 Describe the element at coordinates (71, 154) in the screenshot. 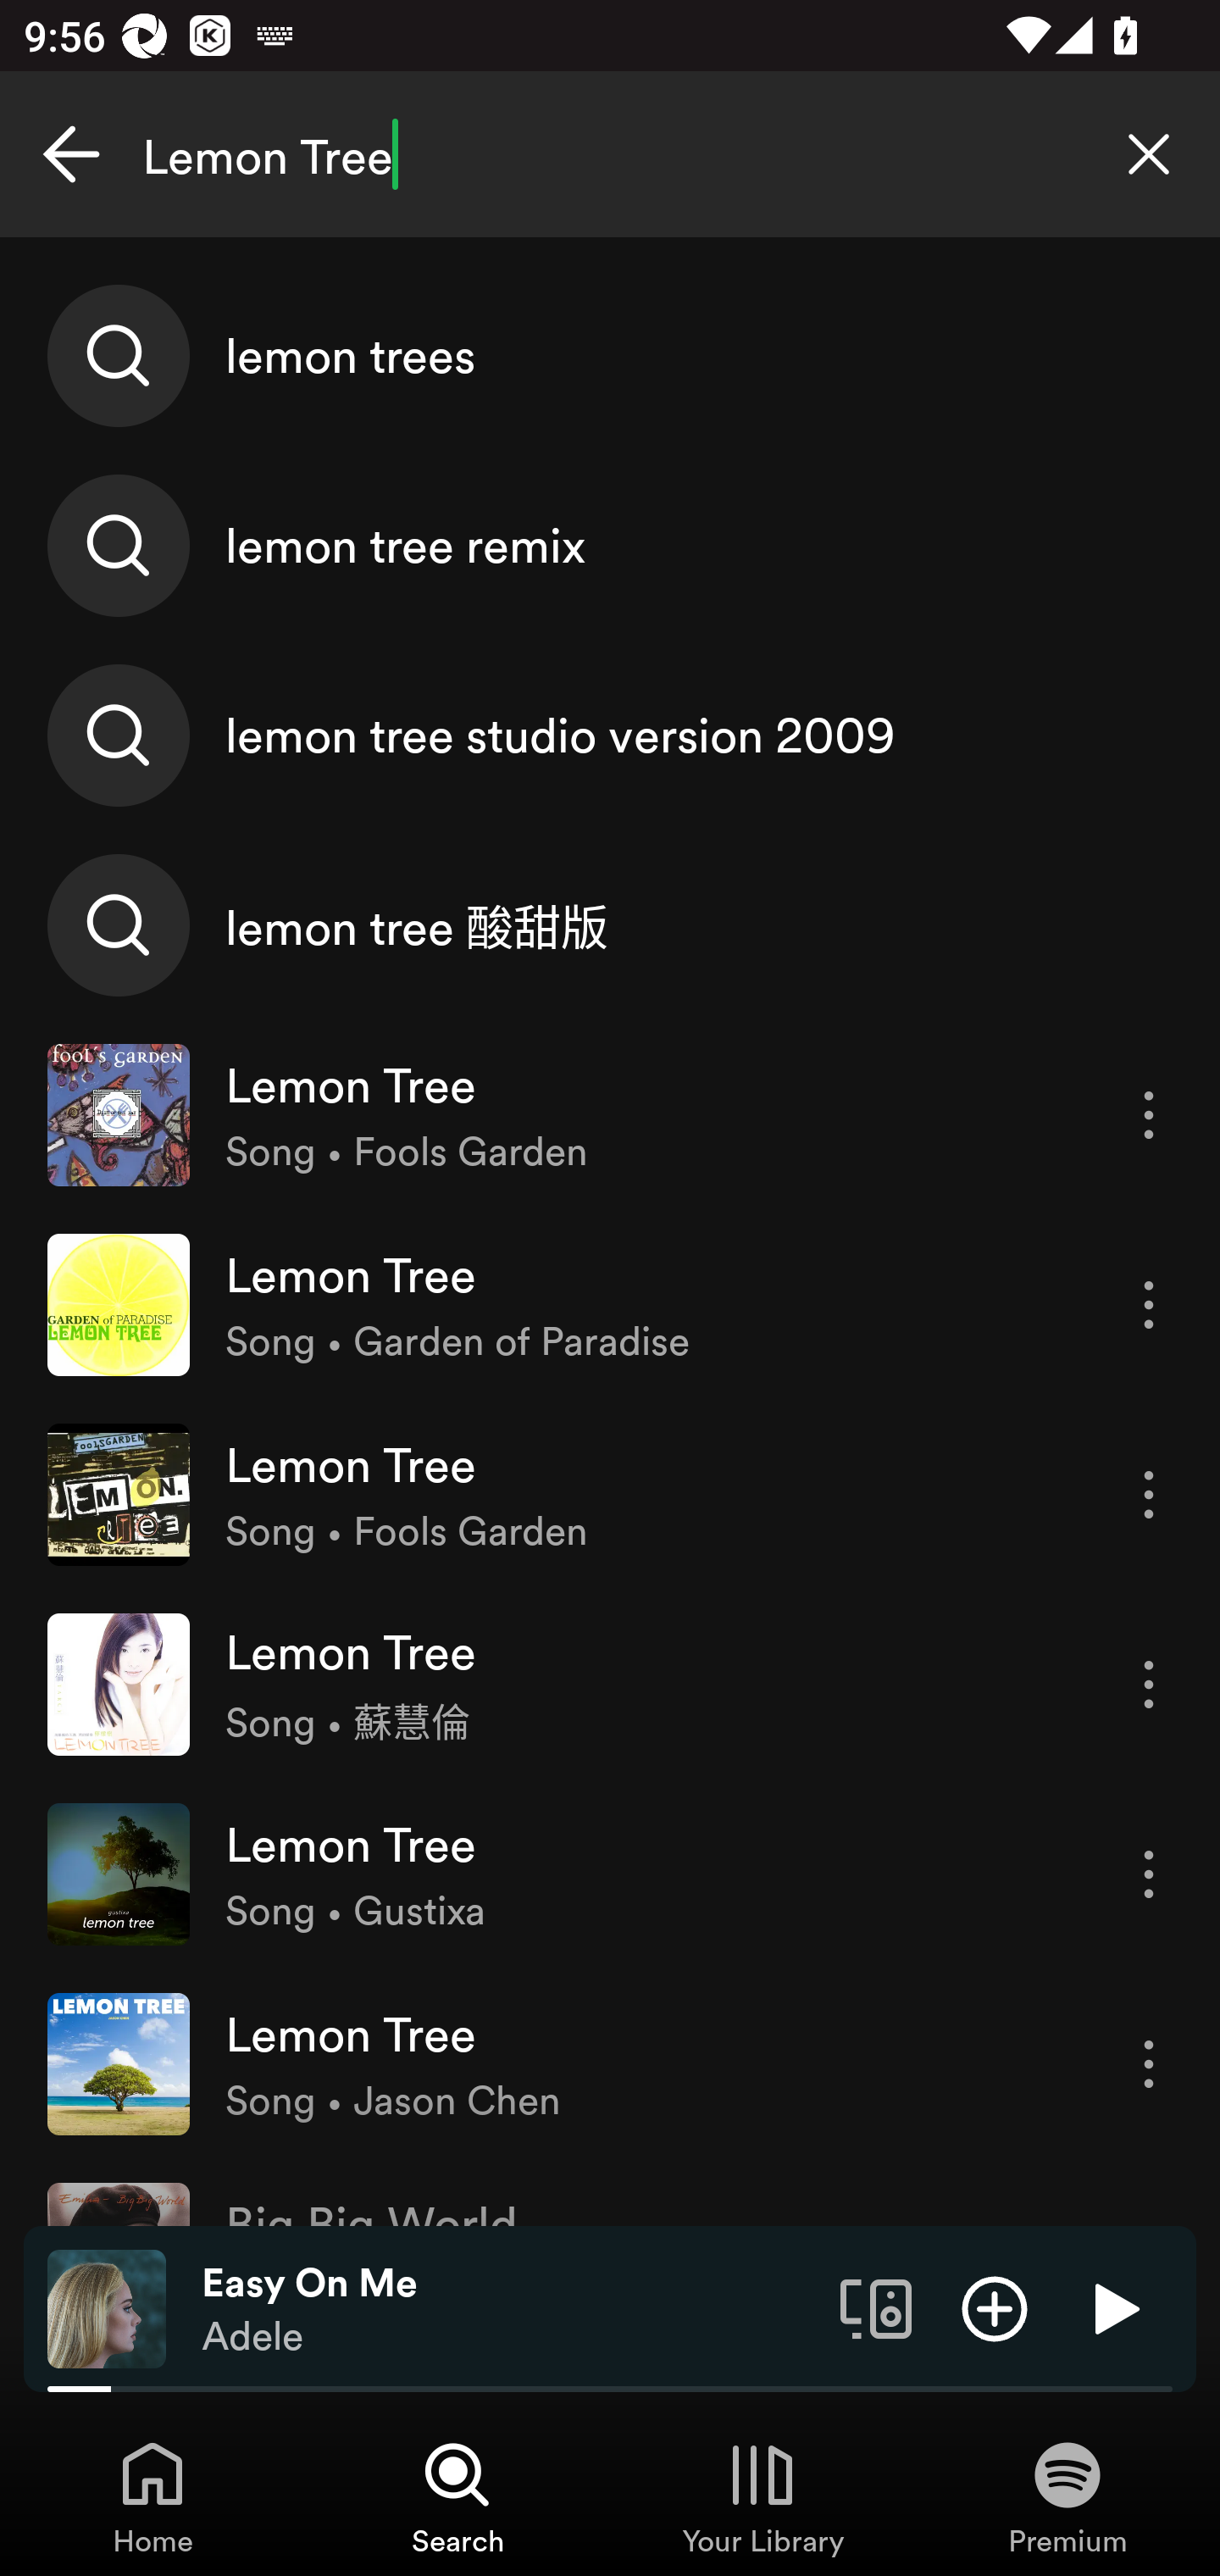

I see `Cancel` at that location.